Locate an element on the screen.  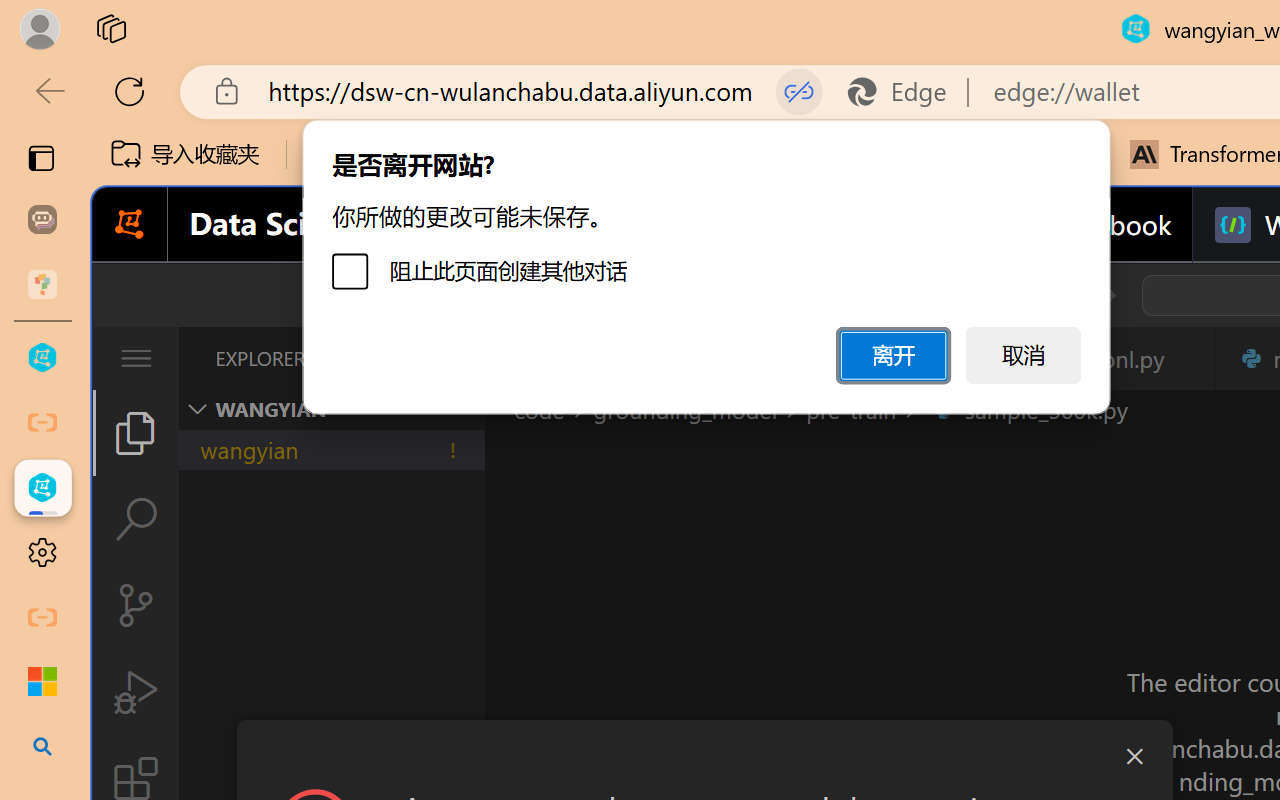
Source Control (Ctrl+Shift+G) is located at coordinates (136, 604).